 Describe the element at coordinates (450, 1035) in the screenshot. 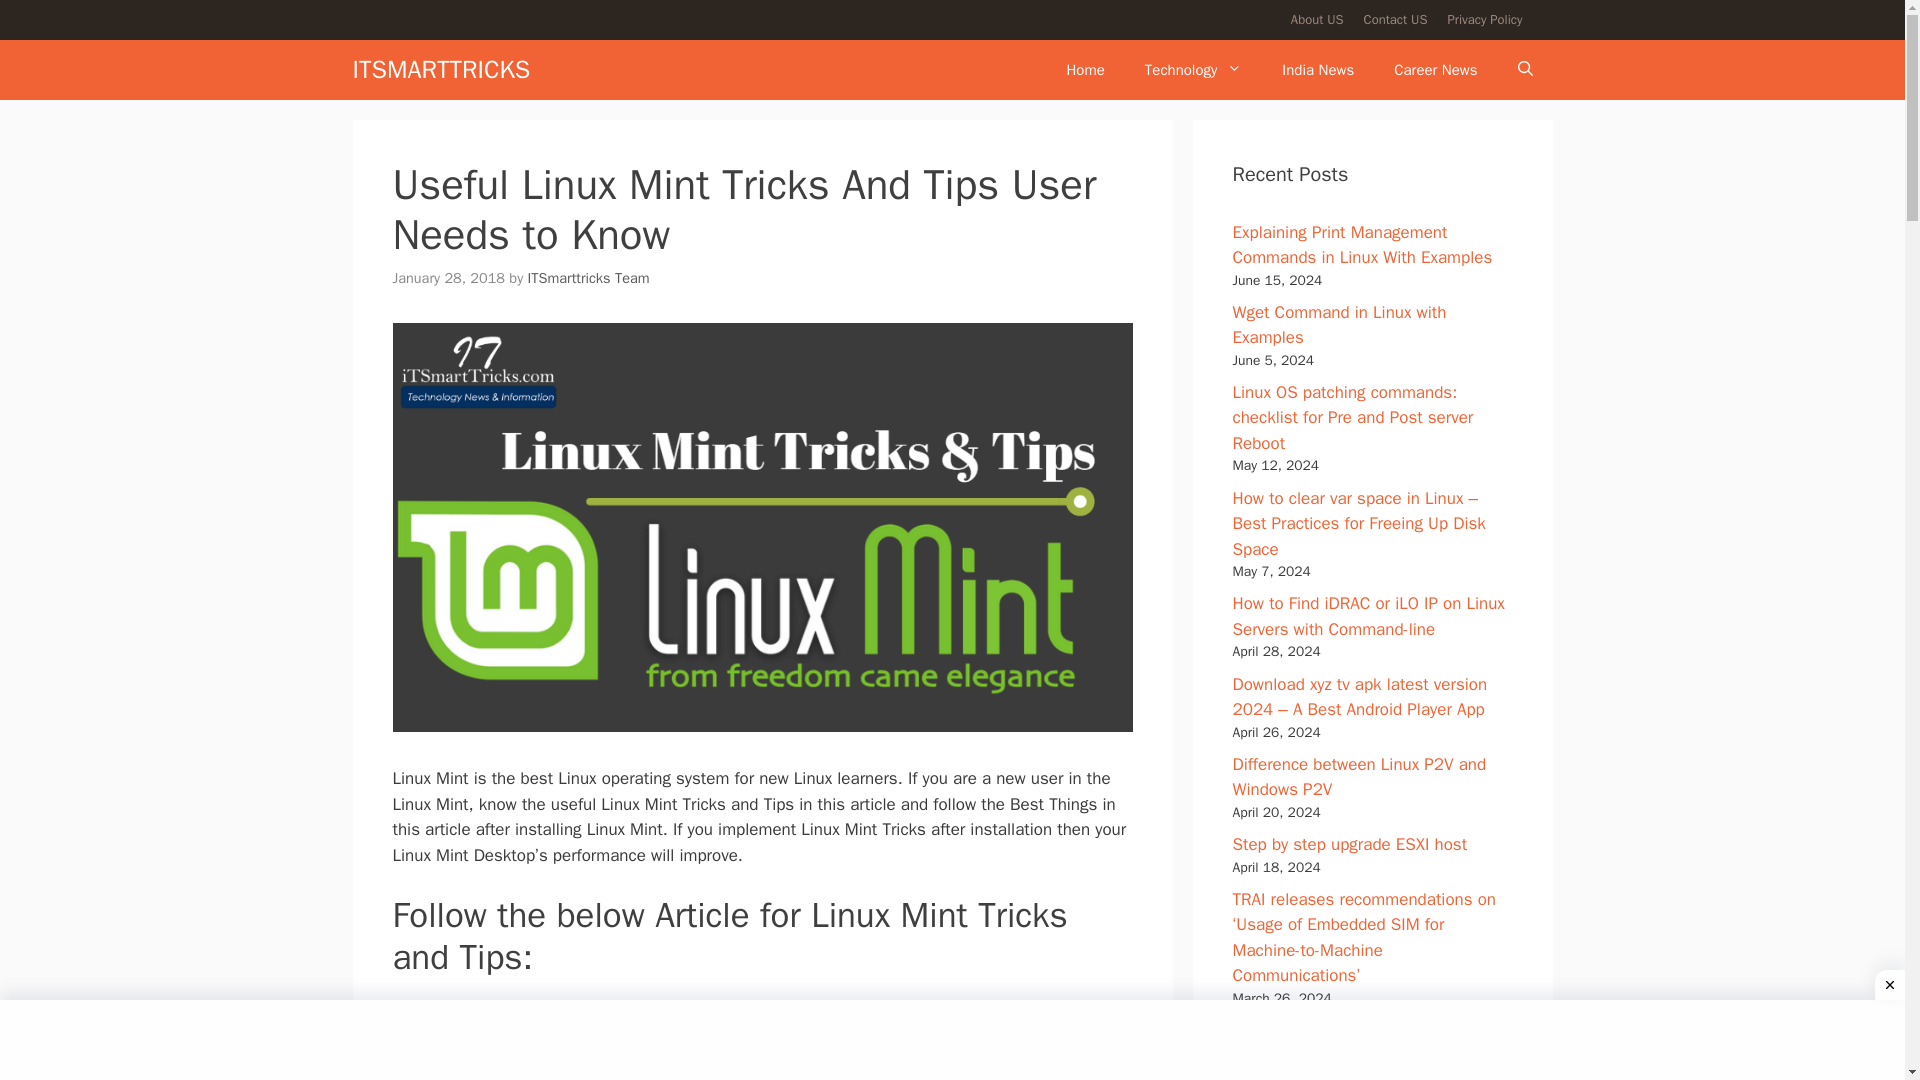

I see `Linux Mint` at that location.